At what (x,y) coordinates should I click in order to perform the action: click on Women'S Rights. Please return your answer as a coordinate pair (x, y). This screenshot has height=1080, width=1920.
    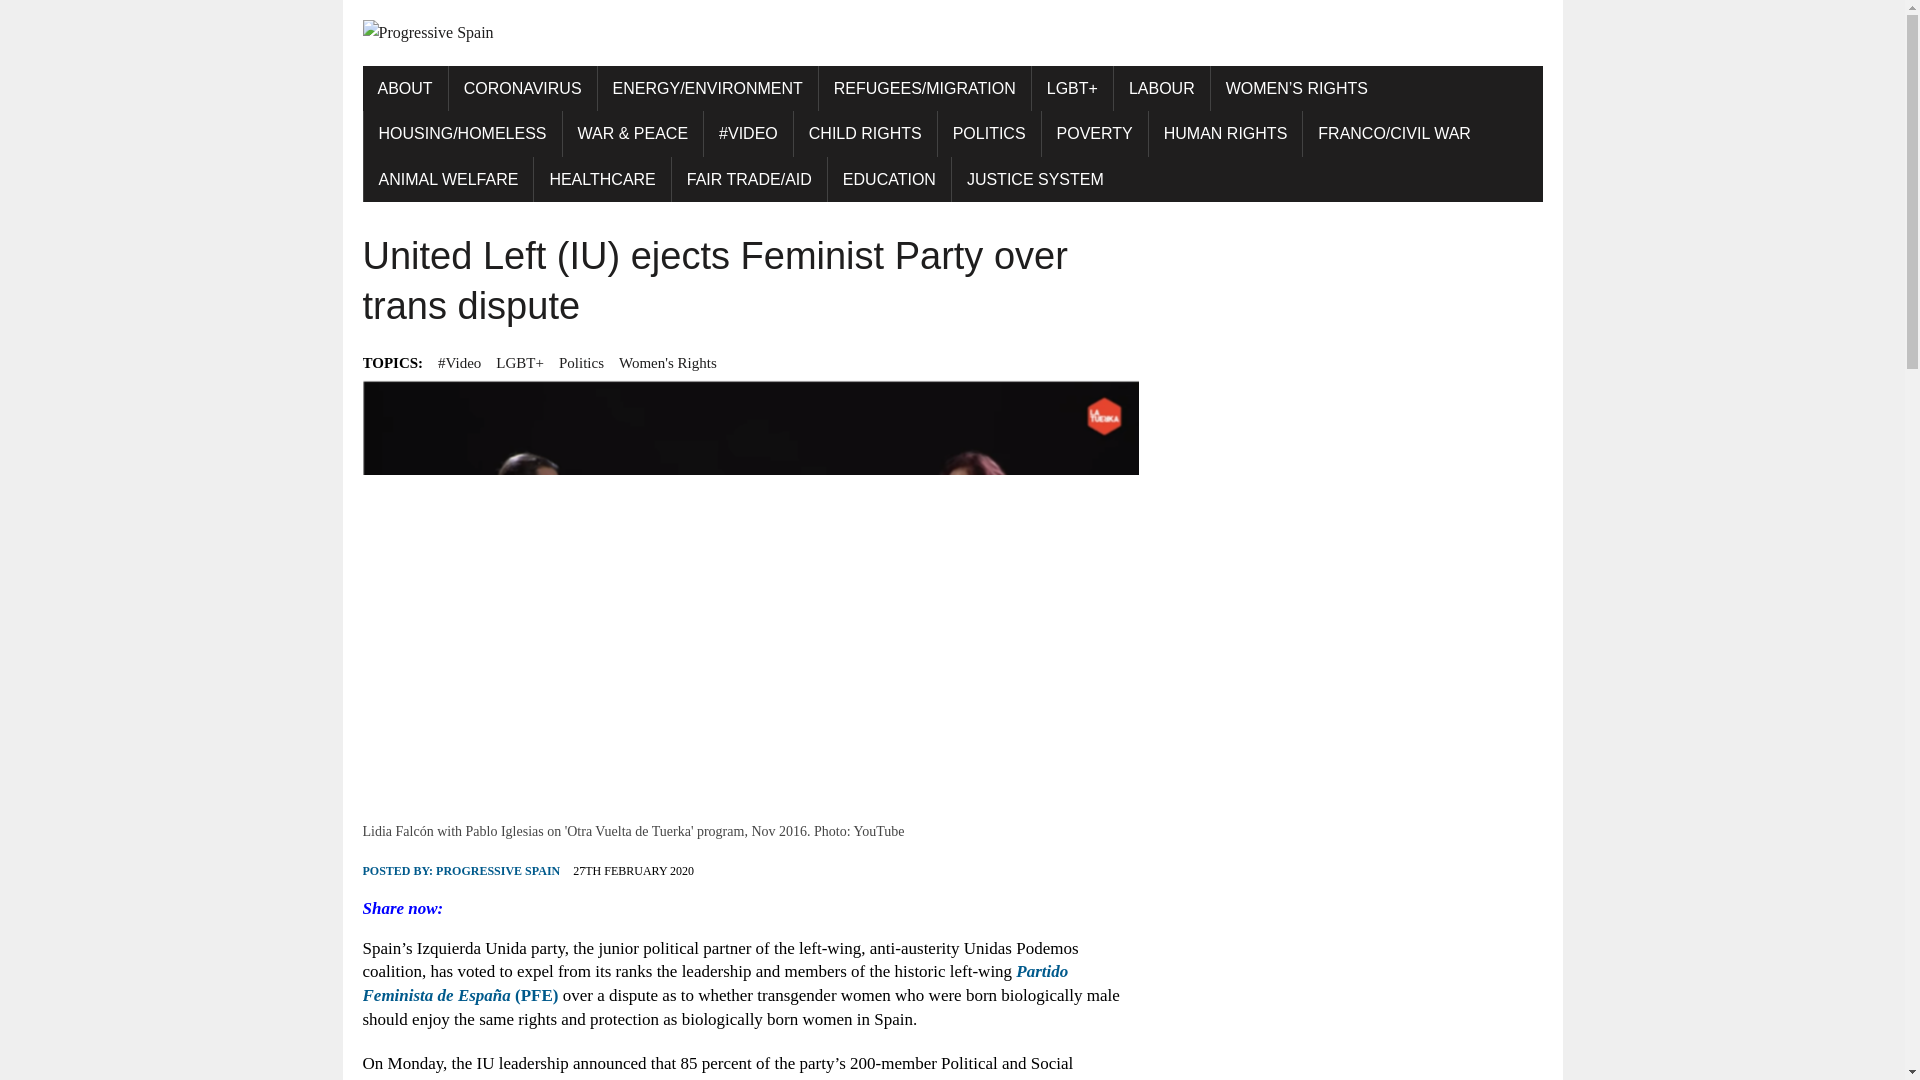
    Looking at the image, I should click on (667, 362).